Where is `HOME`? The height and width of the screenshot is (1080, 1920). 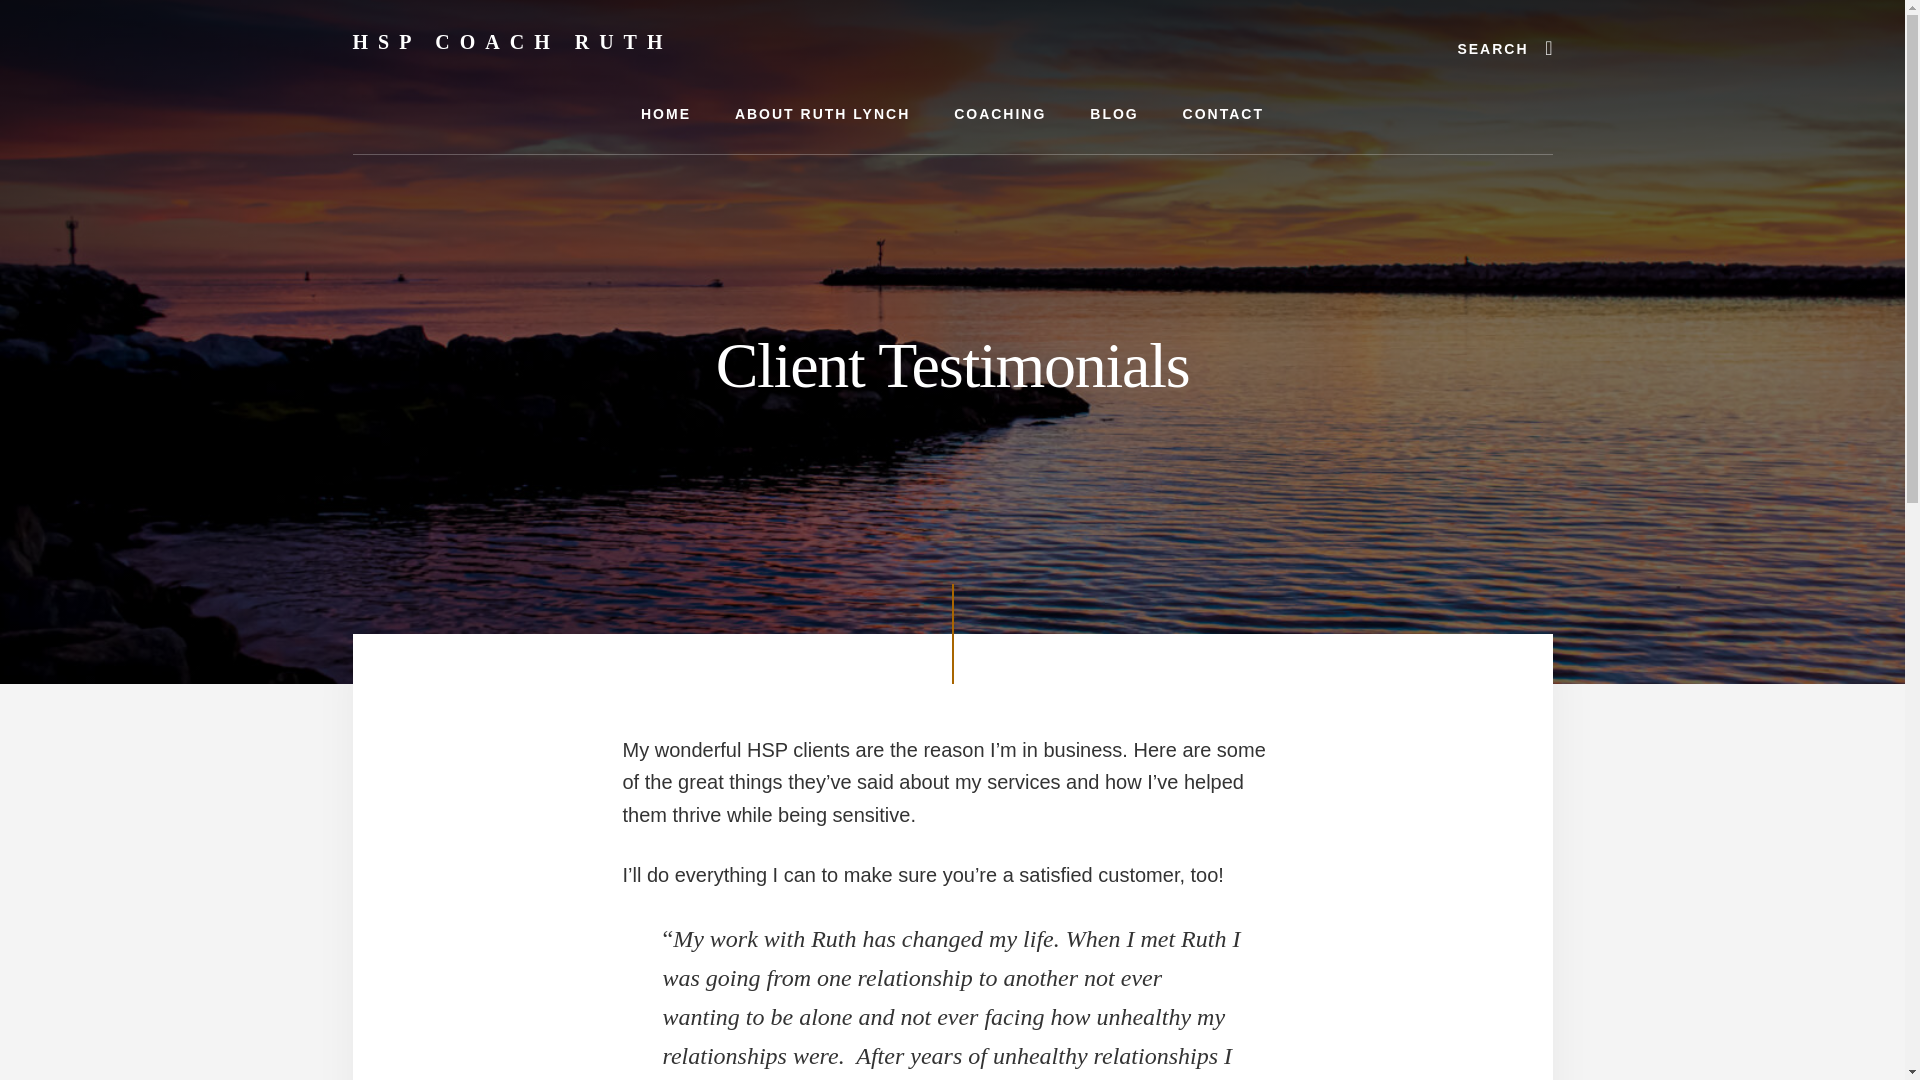 HOME is located at coordinates (665, 114).